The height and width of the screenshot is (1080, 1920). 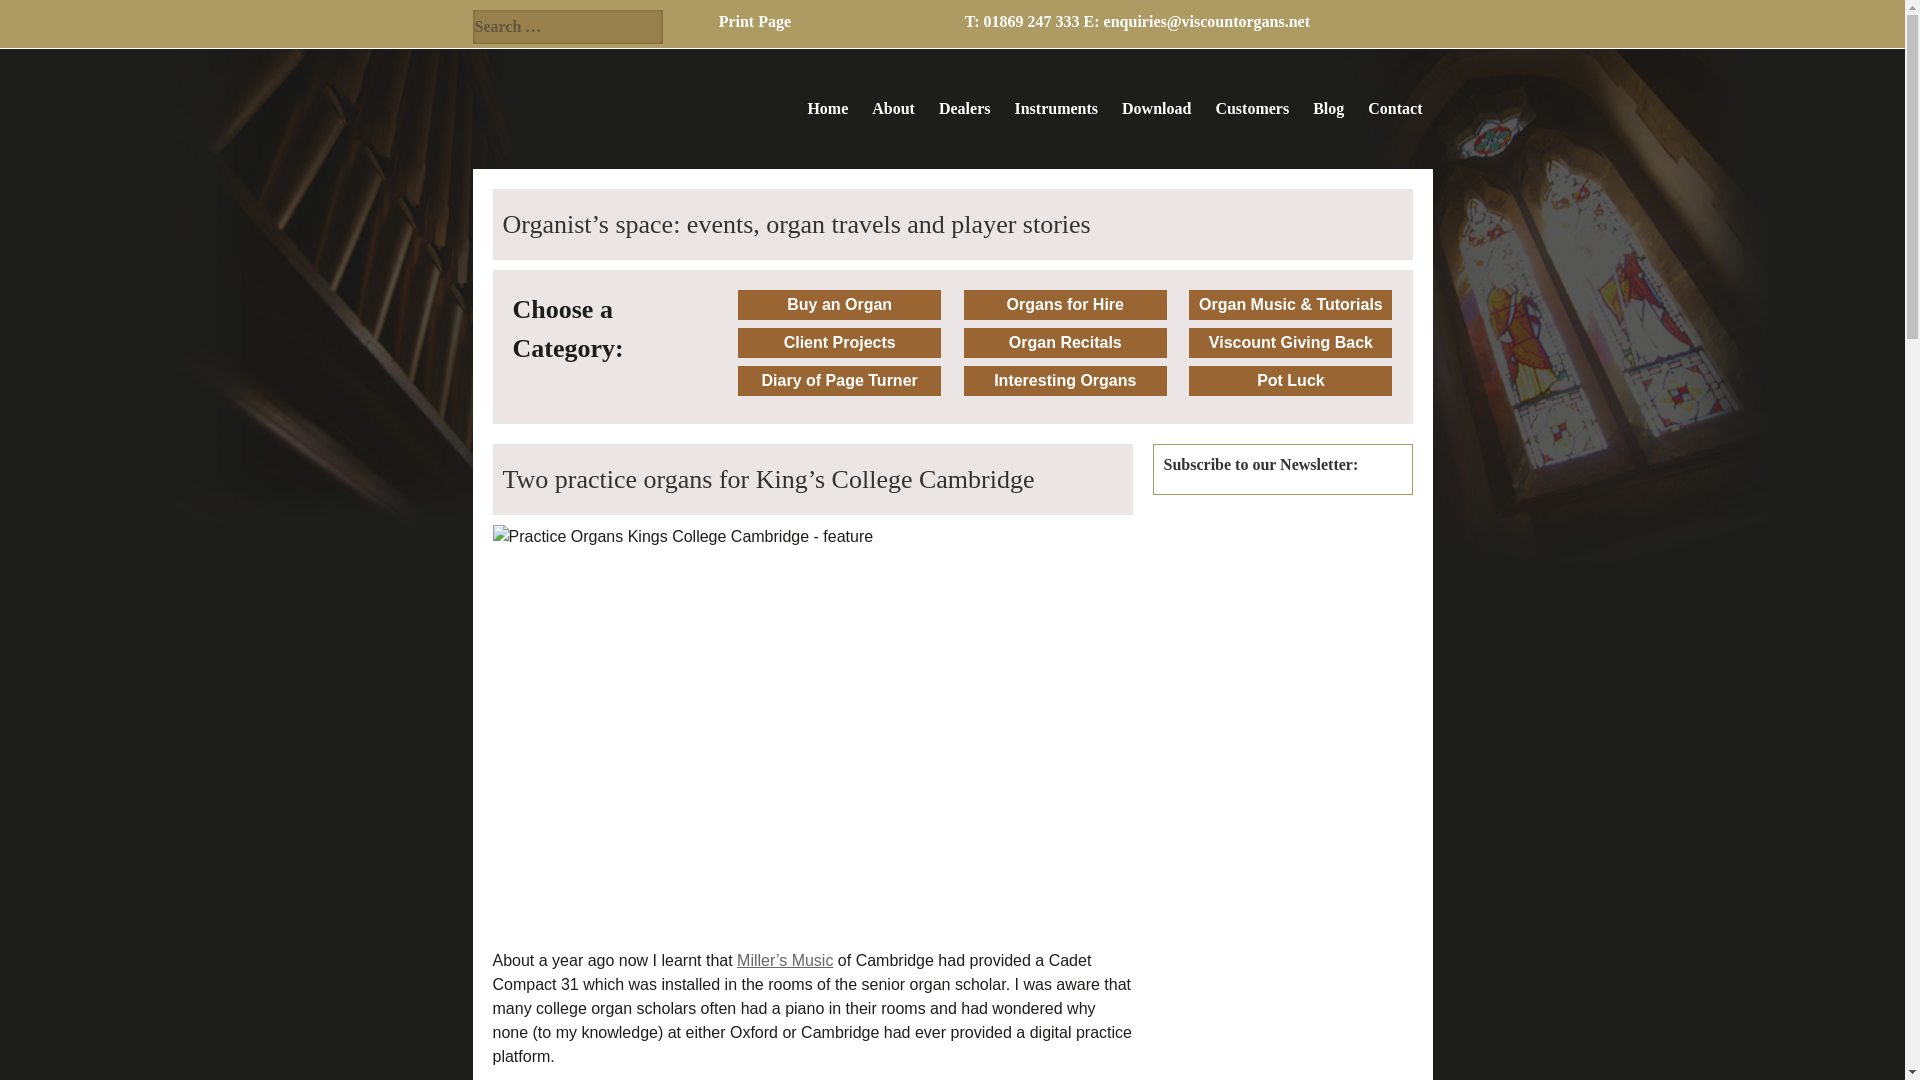 I want to click on Print Page, so click(x=754, y=21).